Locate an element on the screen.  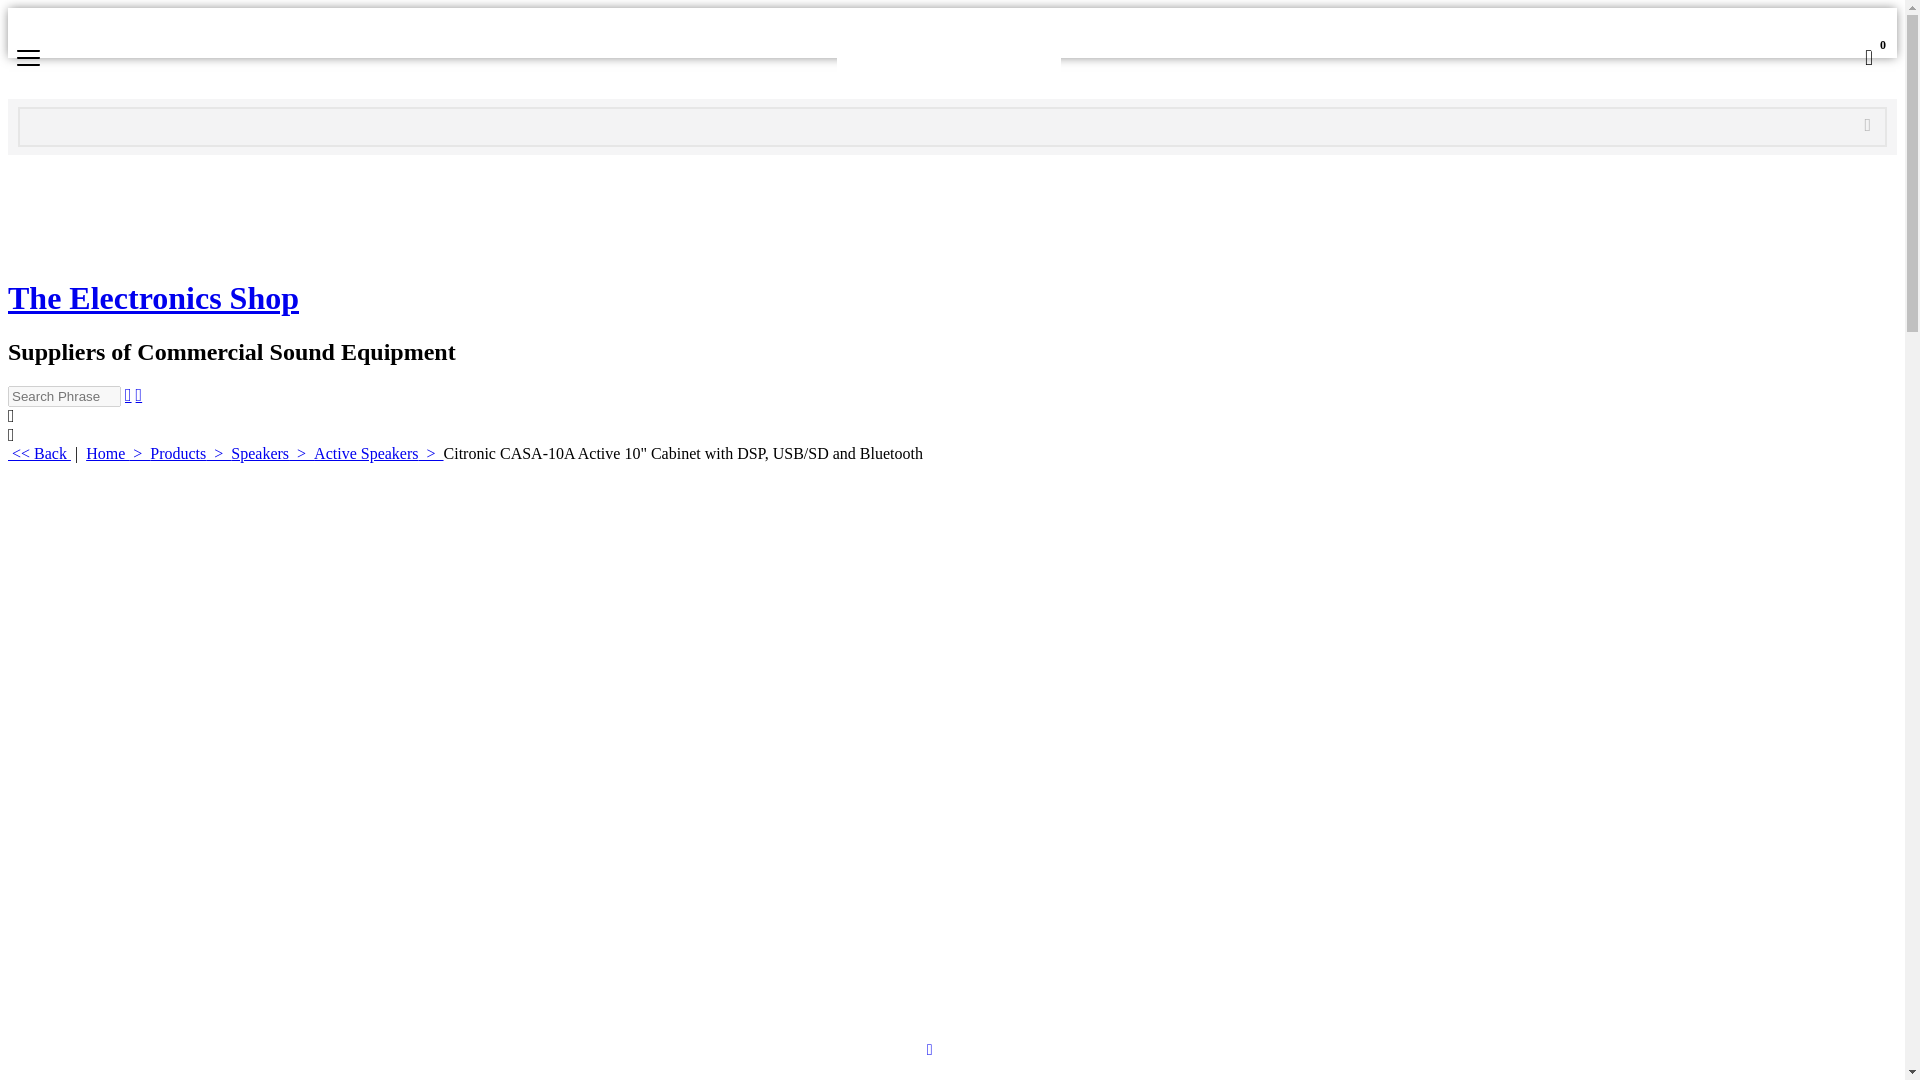
Active Speakers is located at coordinates (378, 453).